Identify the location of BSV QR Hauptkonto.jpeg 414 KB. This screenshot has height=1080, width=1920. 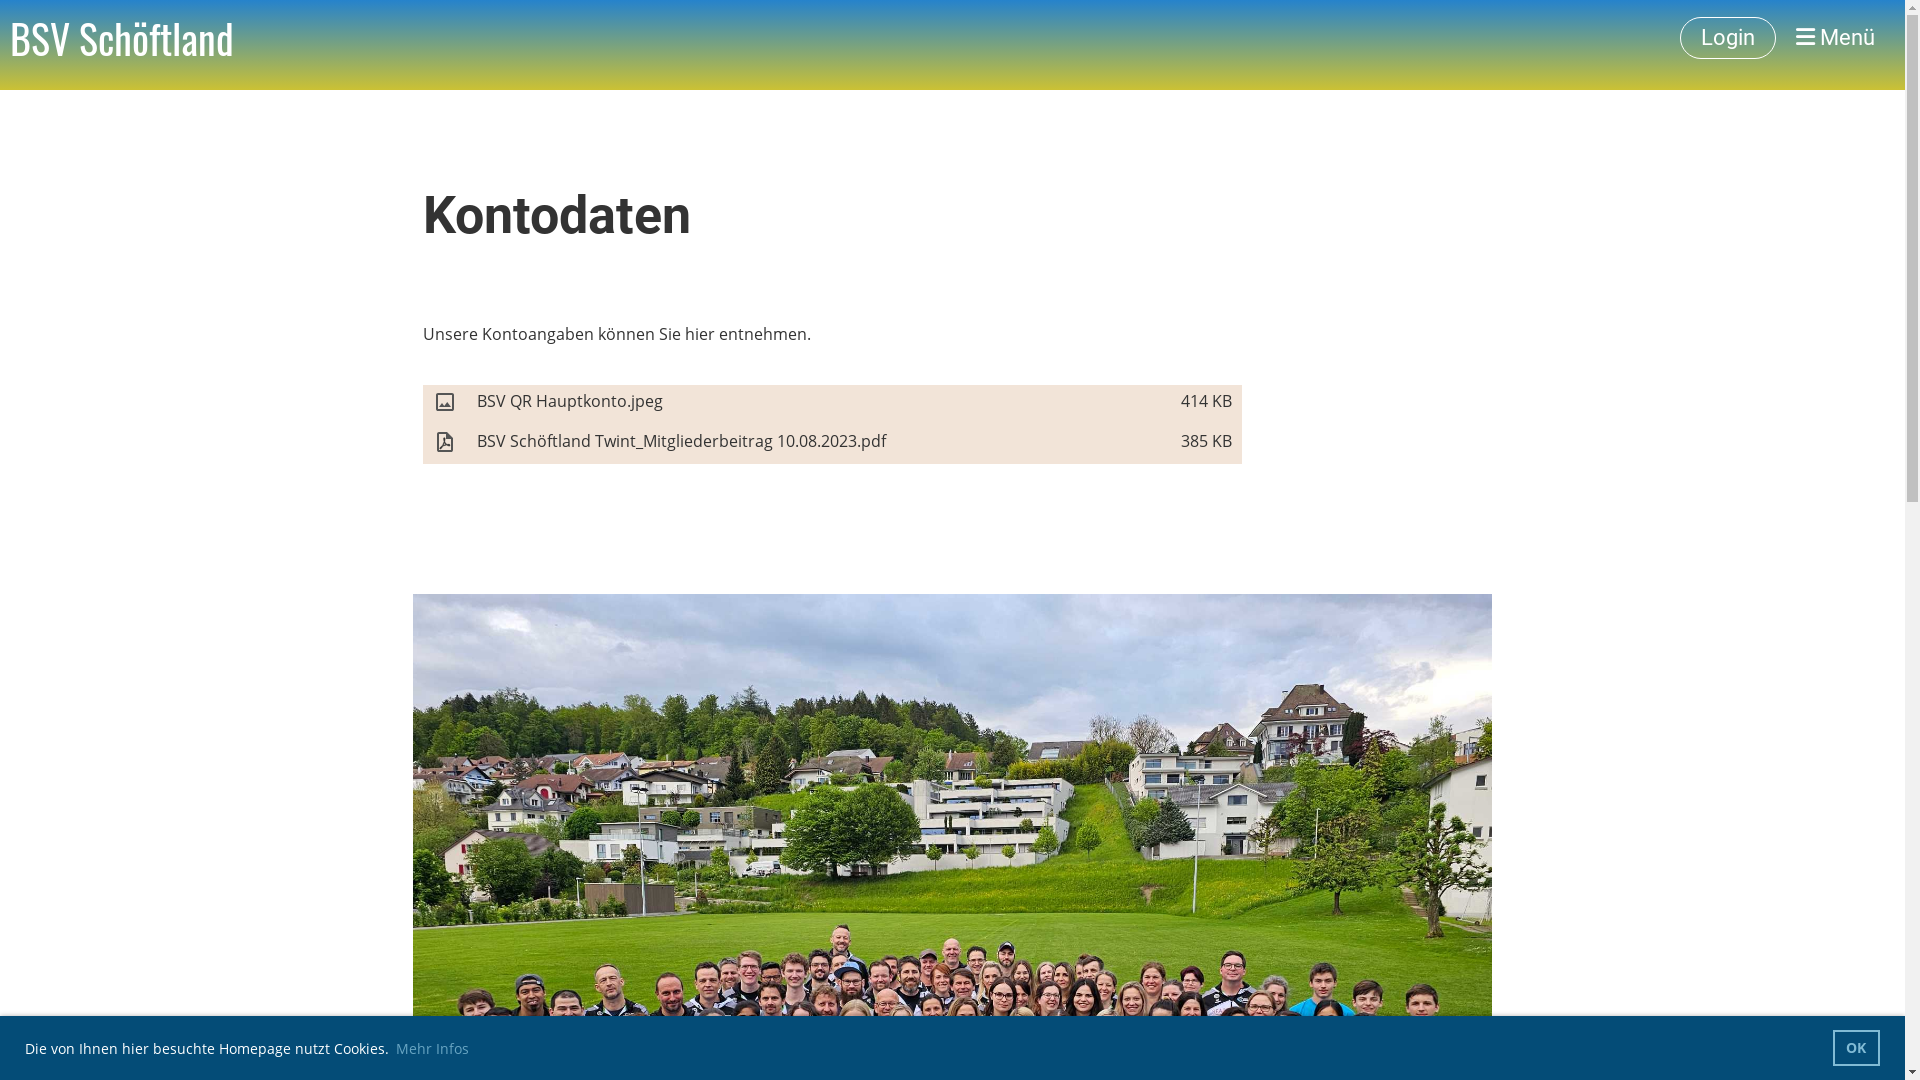
(832, 404).